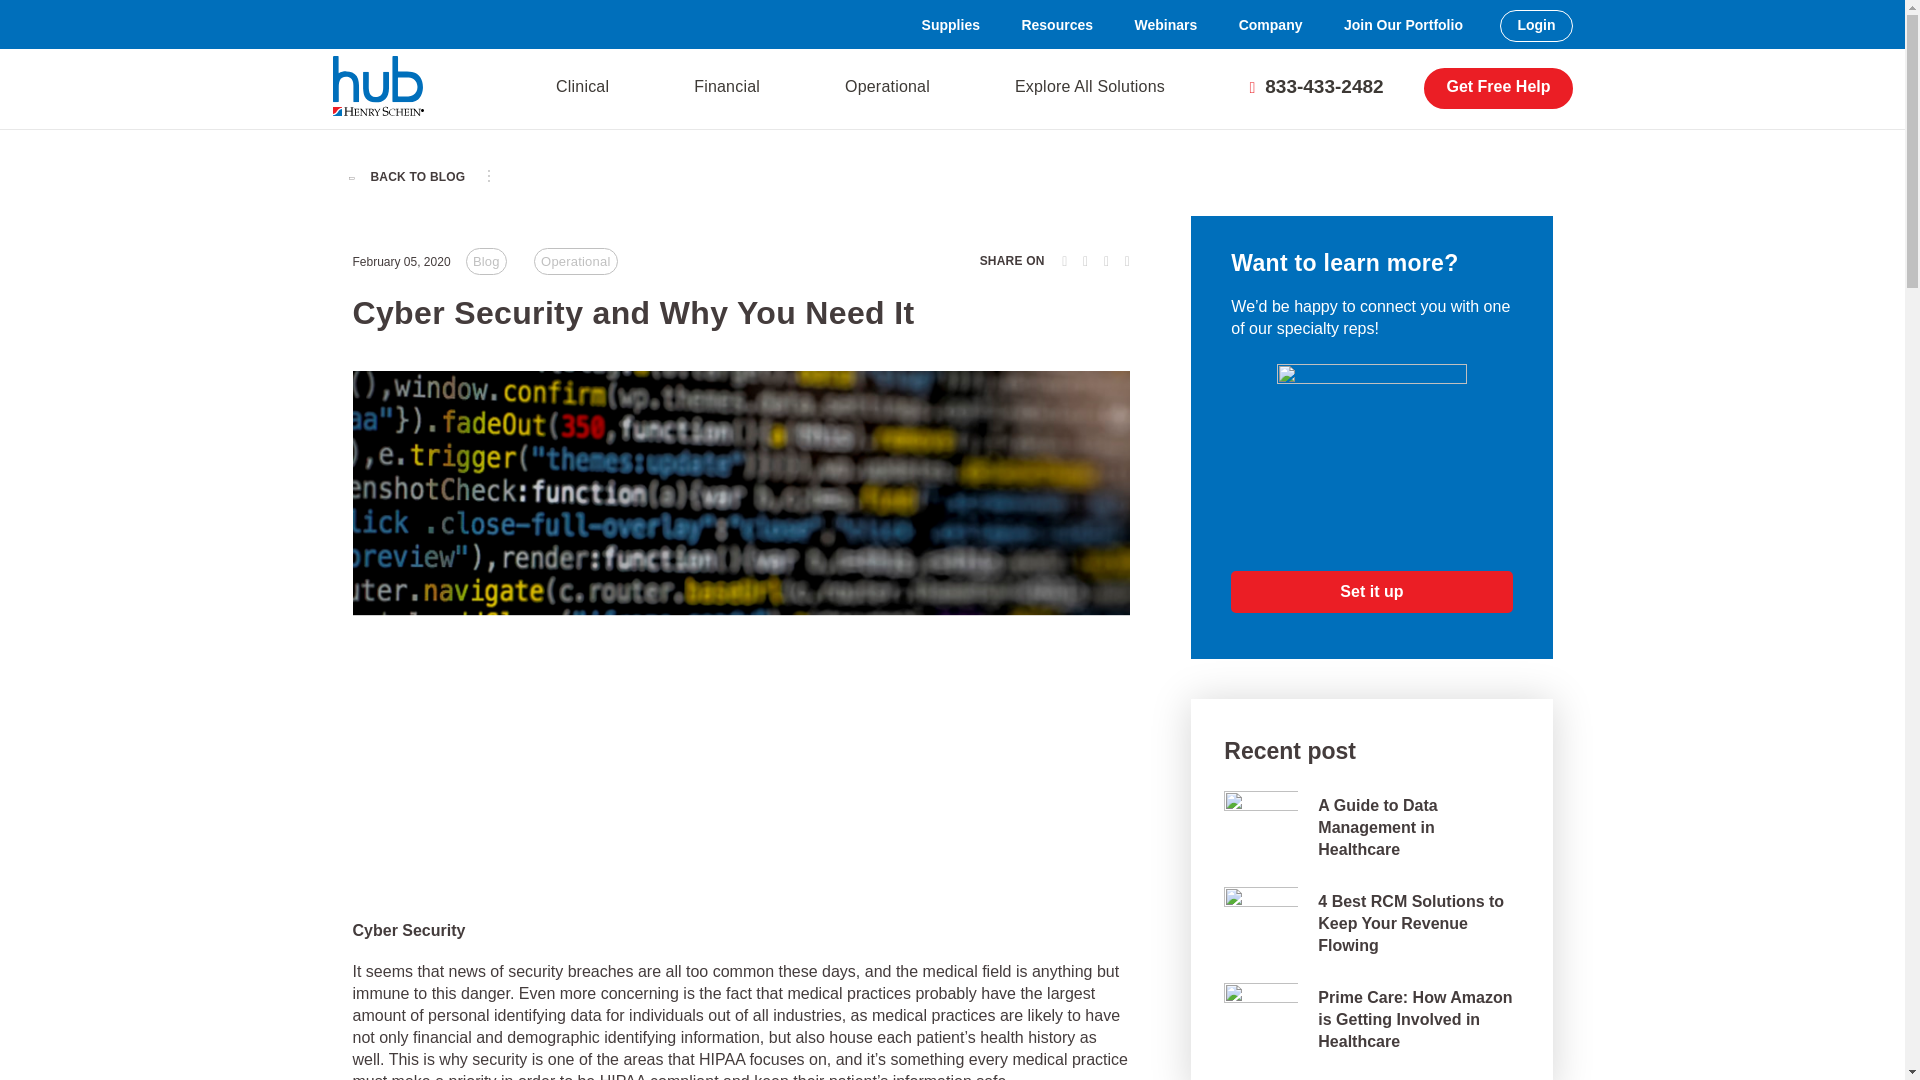 This screenshot has height=1080, width=1920. What do you see at coordinates (1403, 26) in the screenshot?
I see `Join Our Portfolio` at bounding box center [1403, 26].